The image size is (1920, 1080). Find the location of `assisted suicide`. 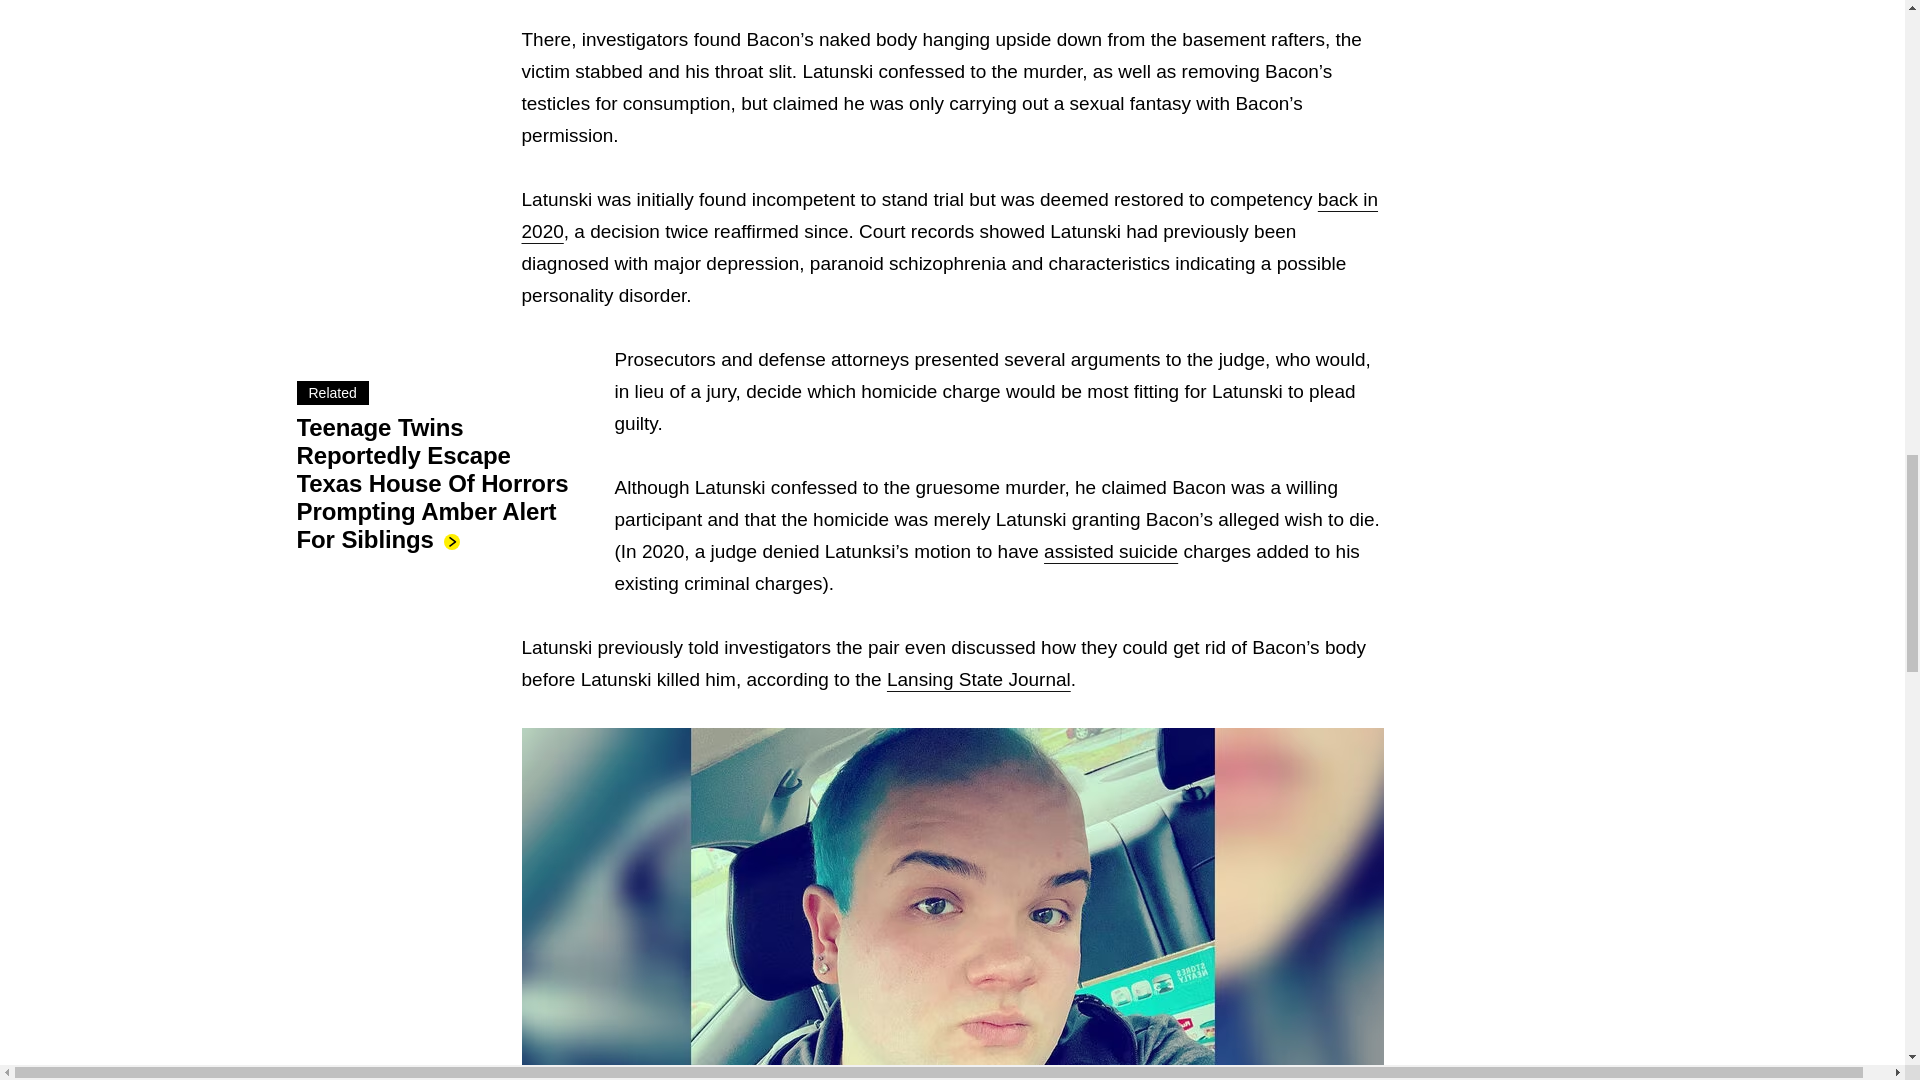

assisted suicide is located at coordinates (1111, 551).